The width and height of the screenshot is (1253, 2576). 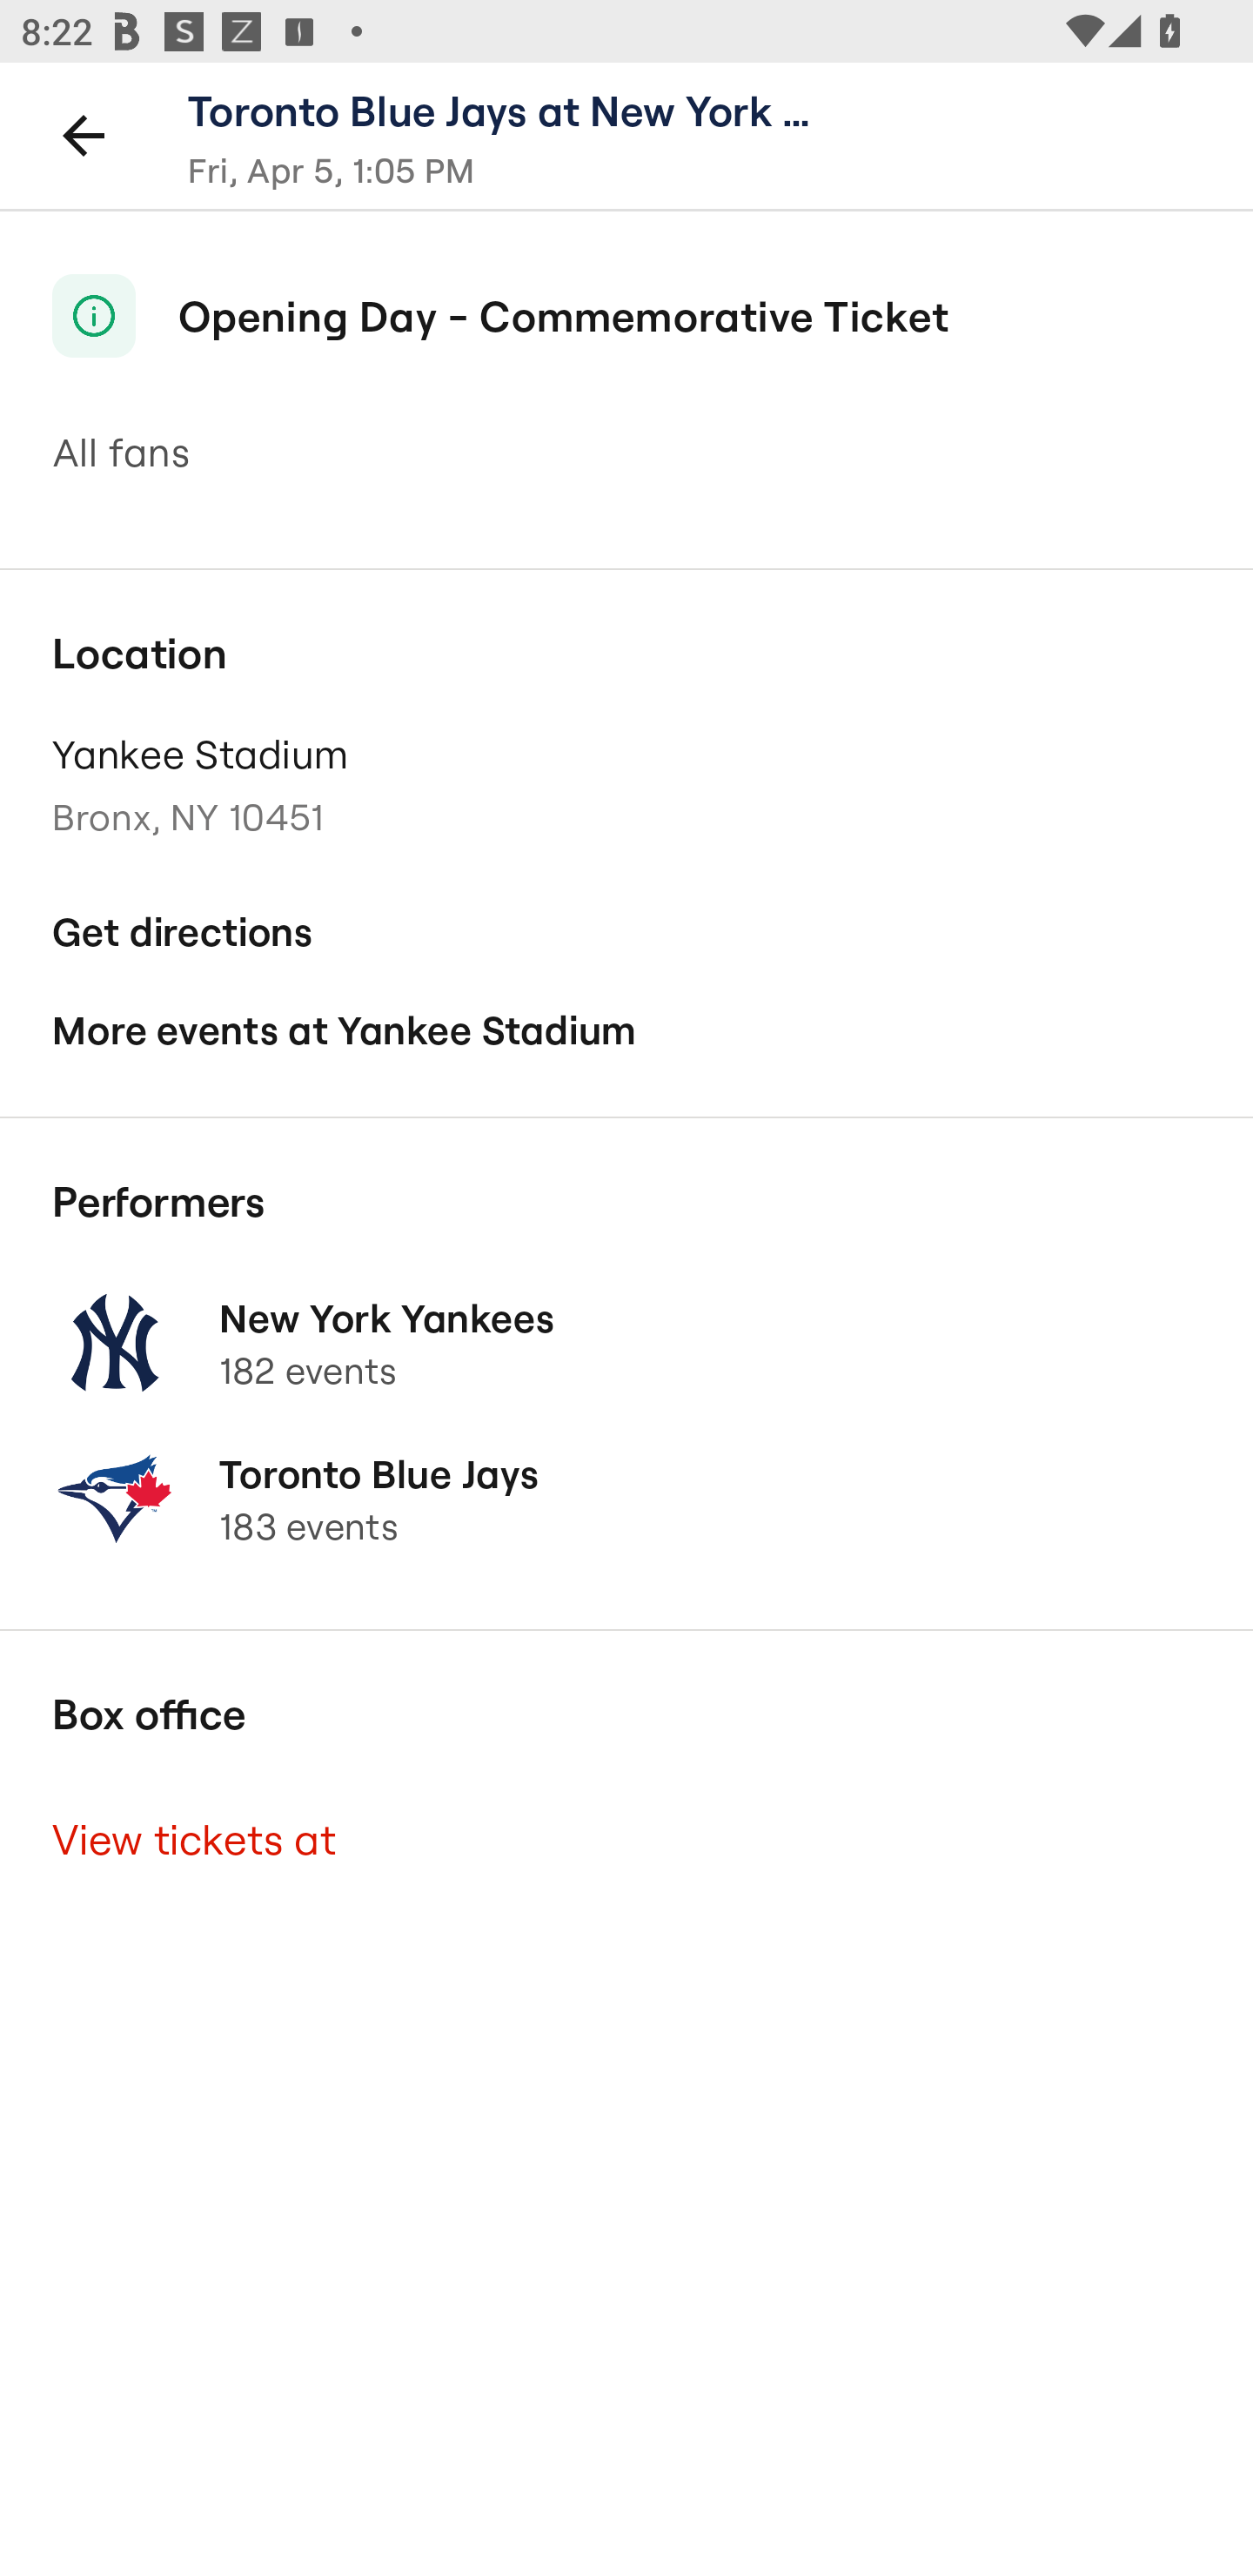 What do you see at coordinates (626, 932) in the screenshot?
I see `Get directions` at bounding box center [626, 932].